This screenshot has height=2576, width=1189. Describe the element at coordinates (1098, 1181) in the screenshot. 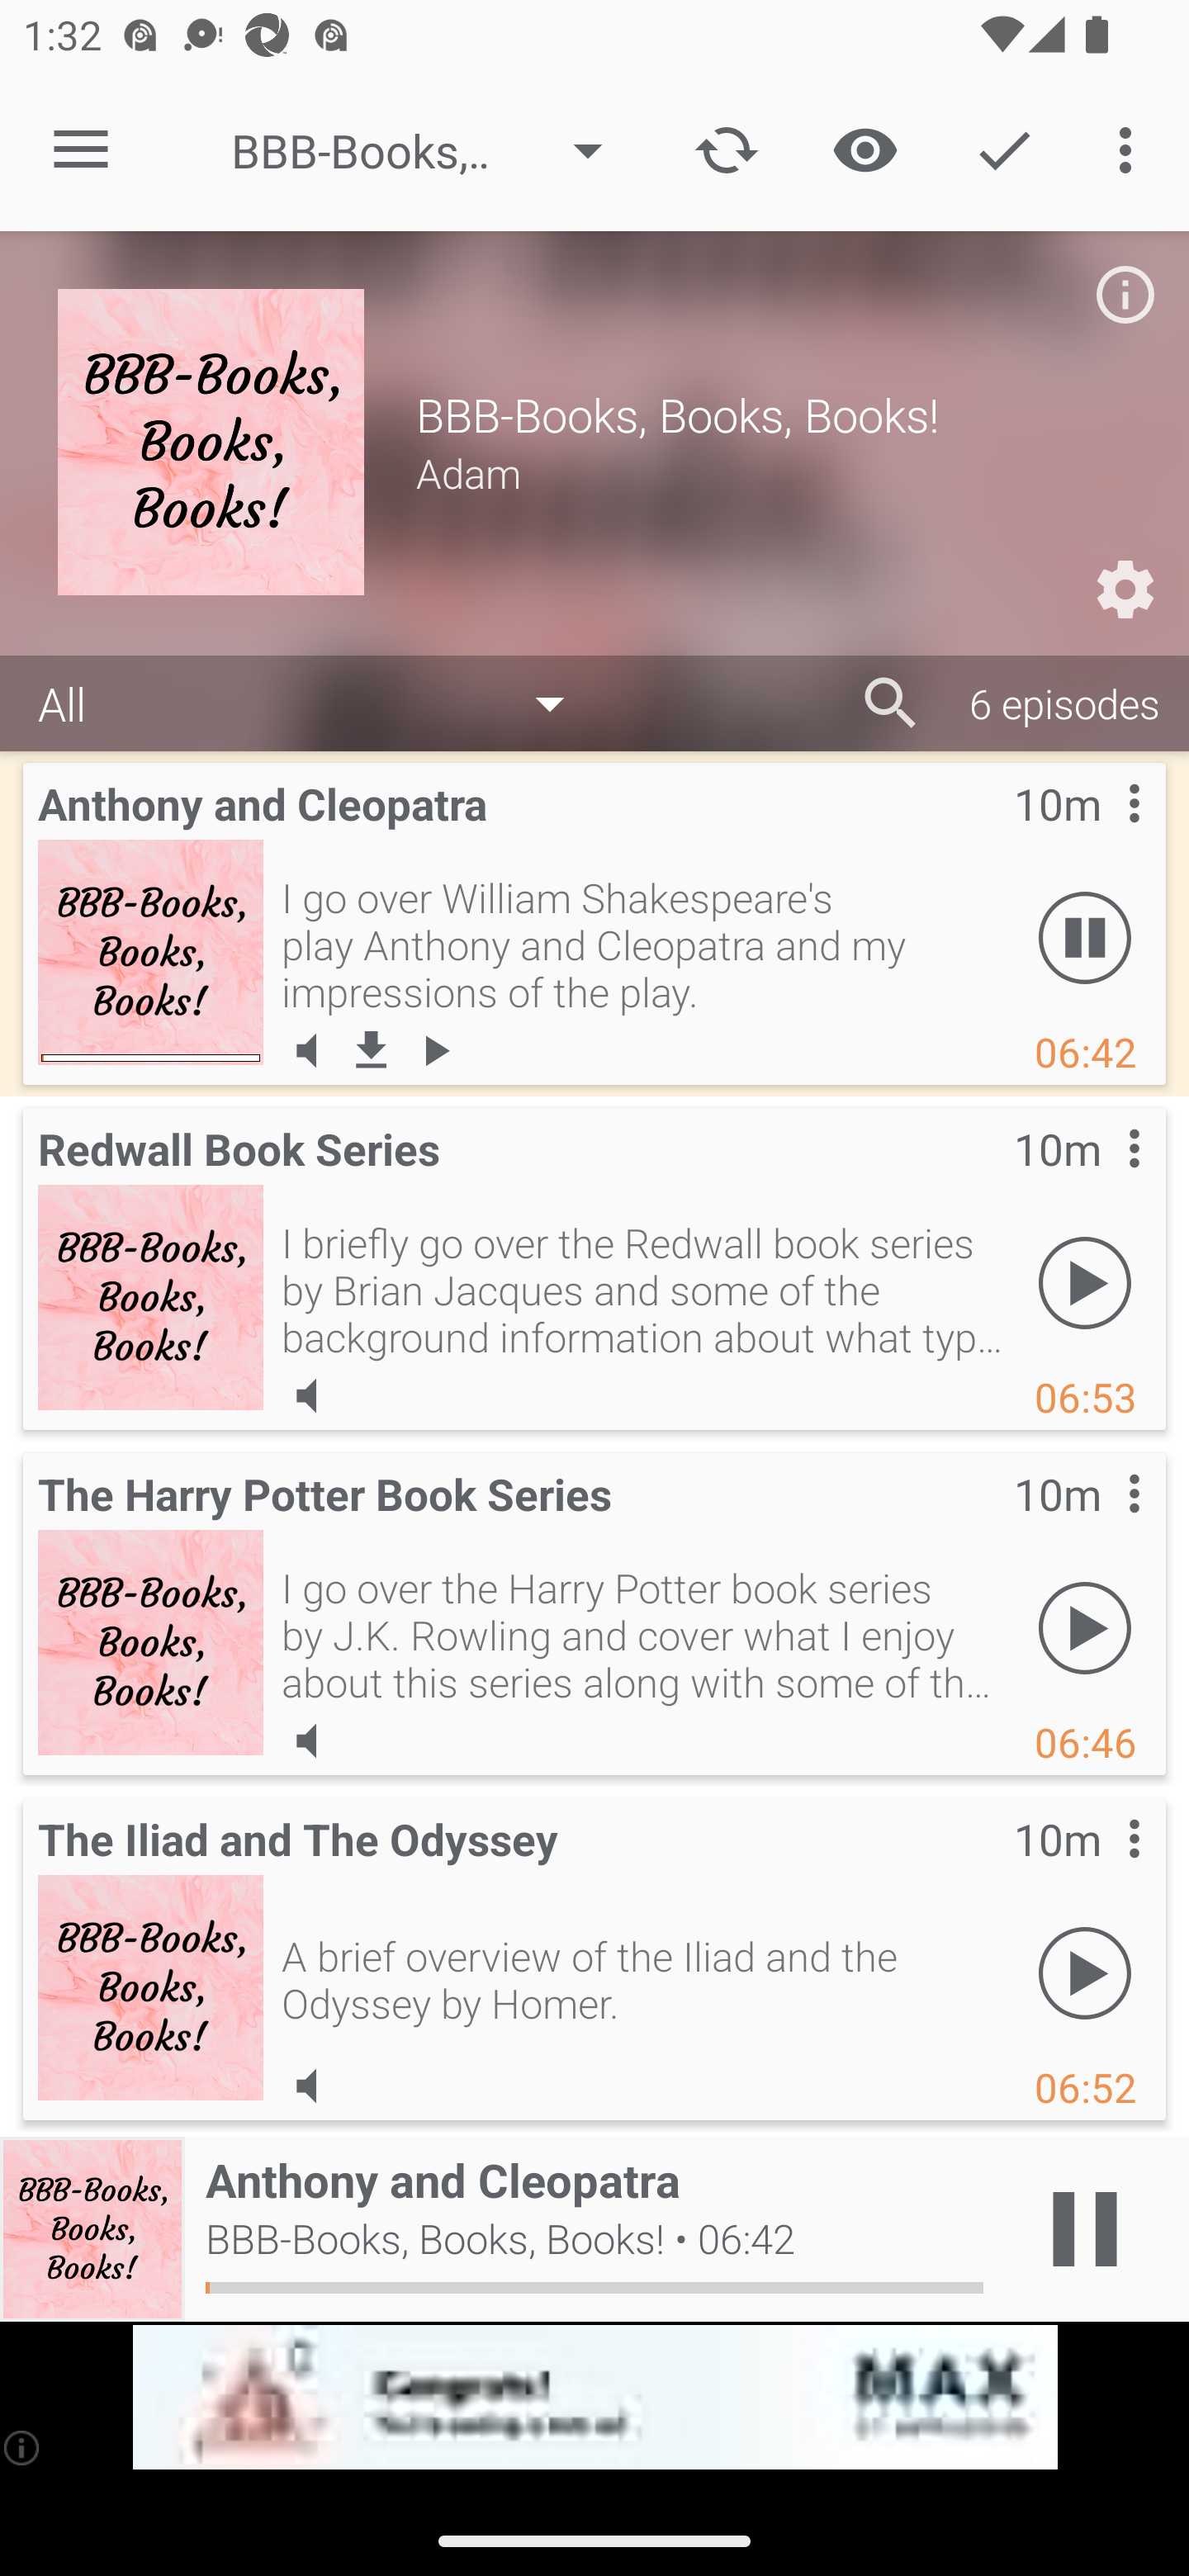

I see `Contextual menu` at that location.